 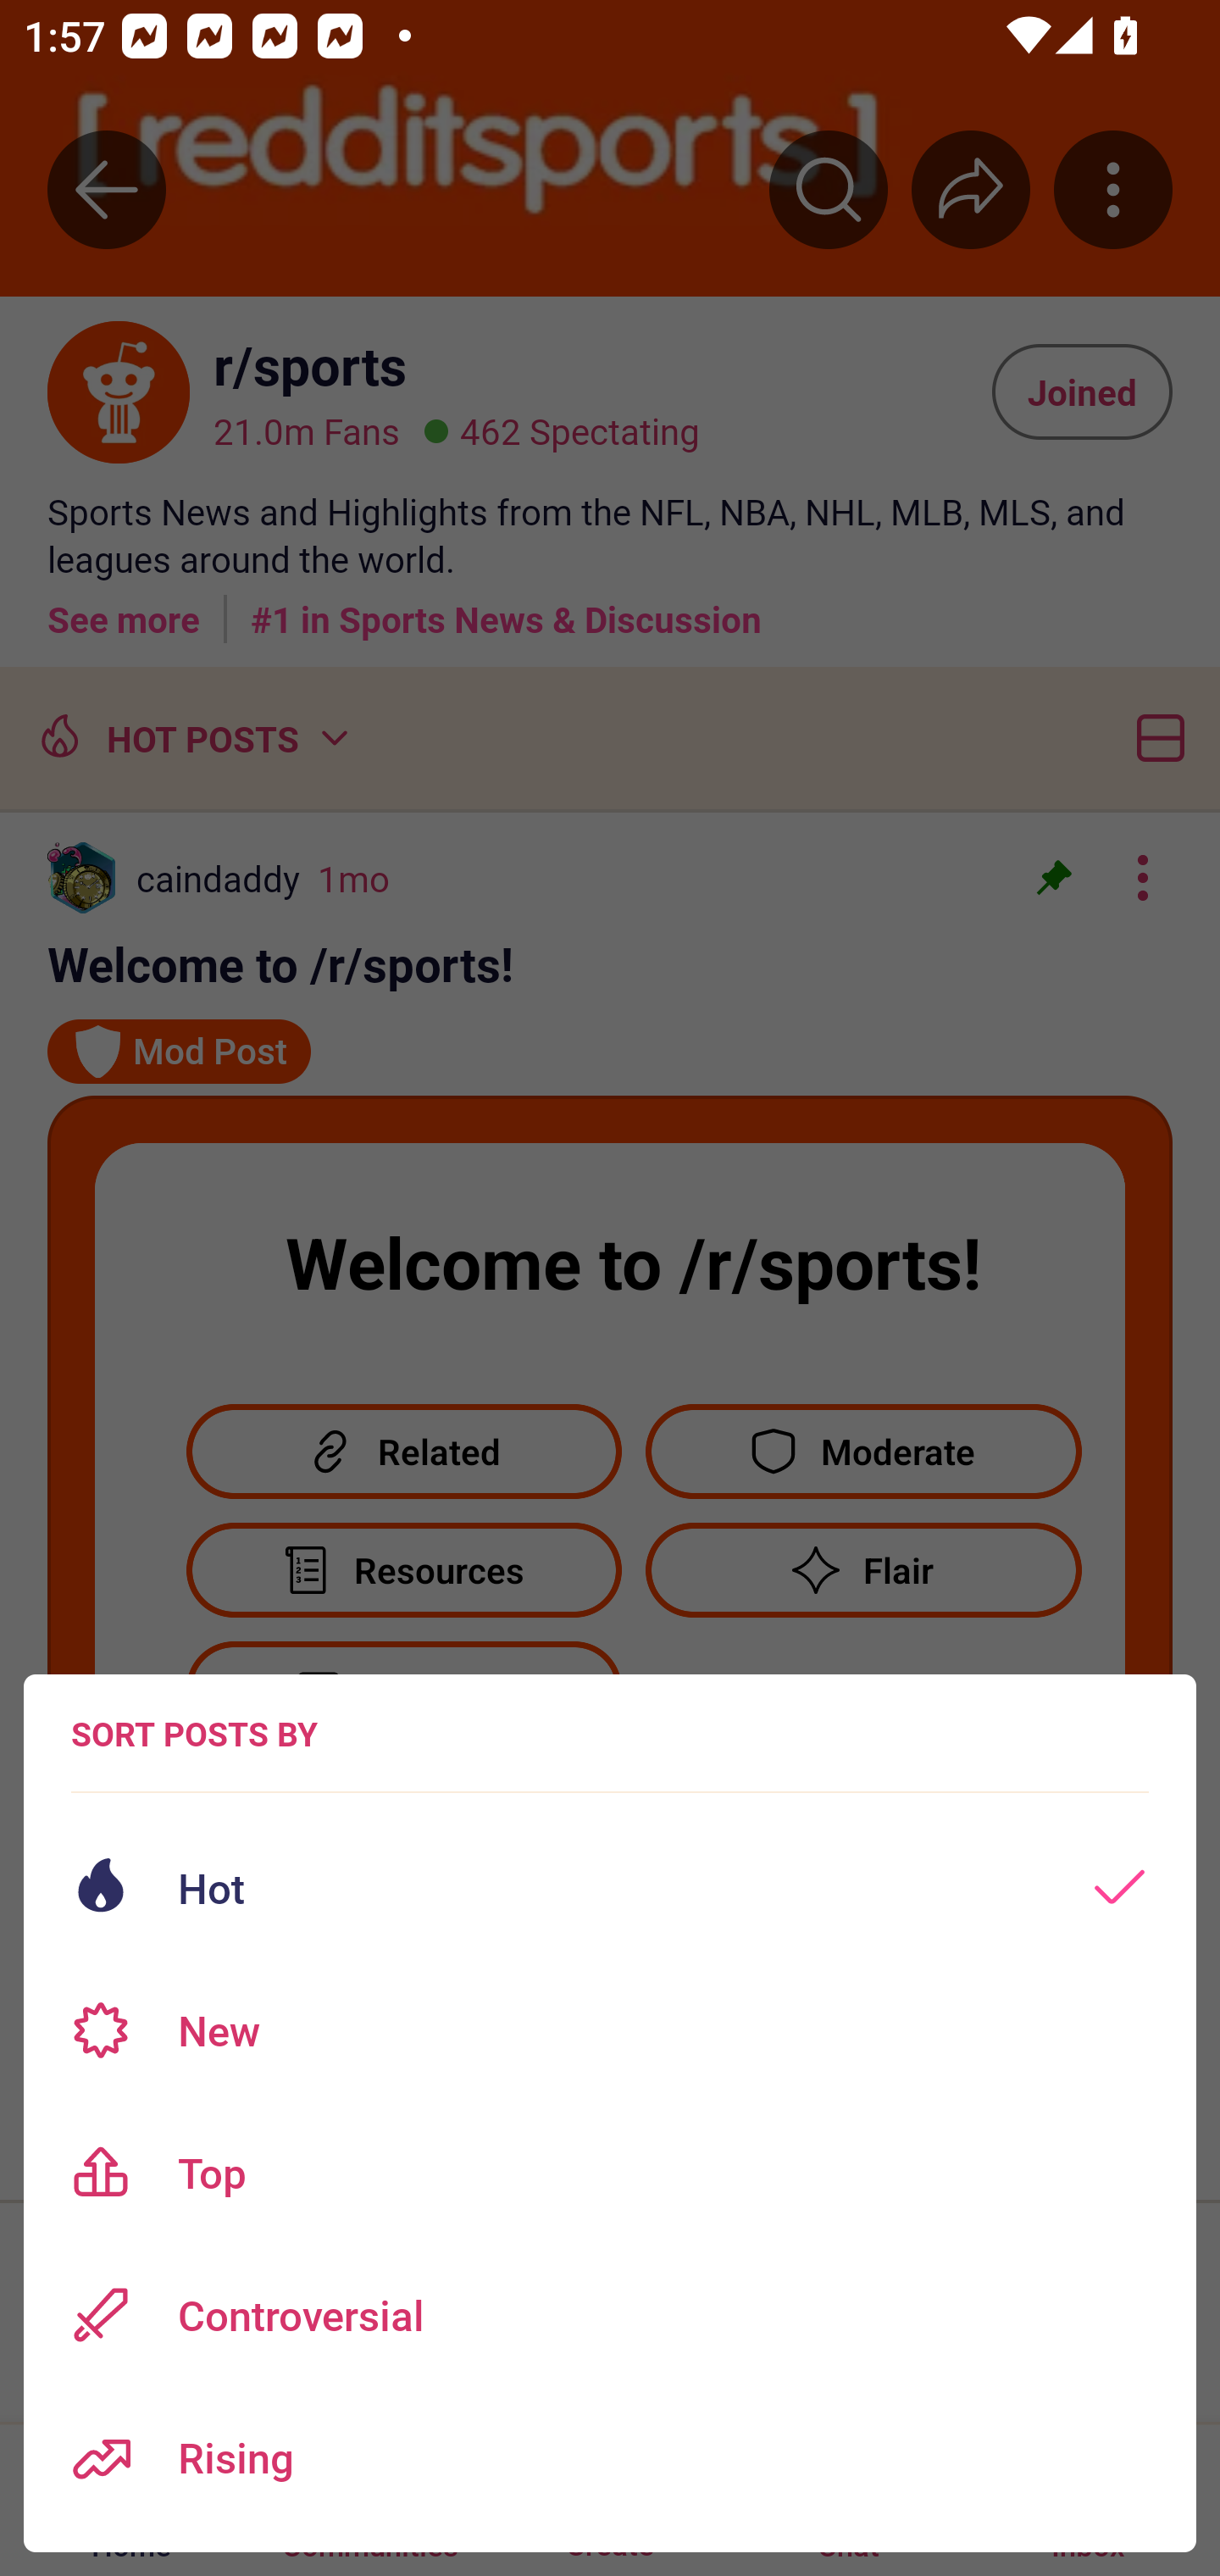 I want to click on Rising, so click(x=610, y=2457).